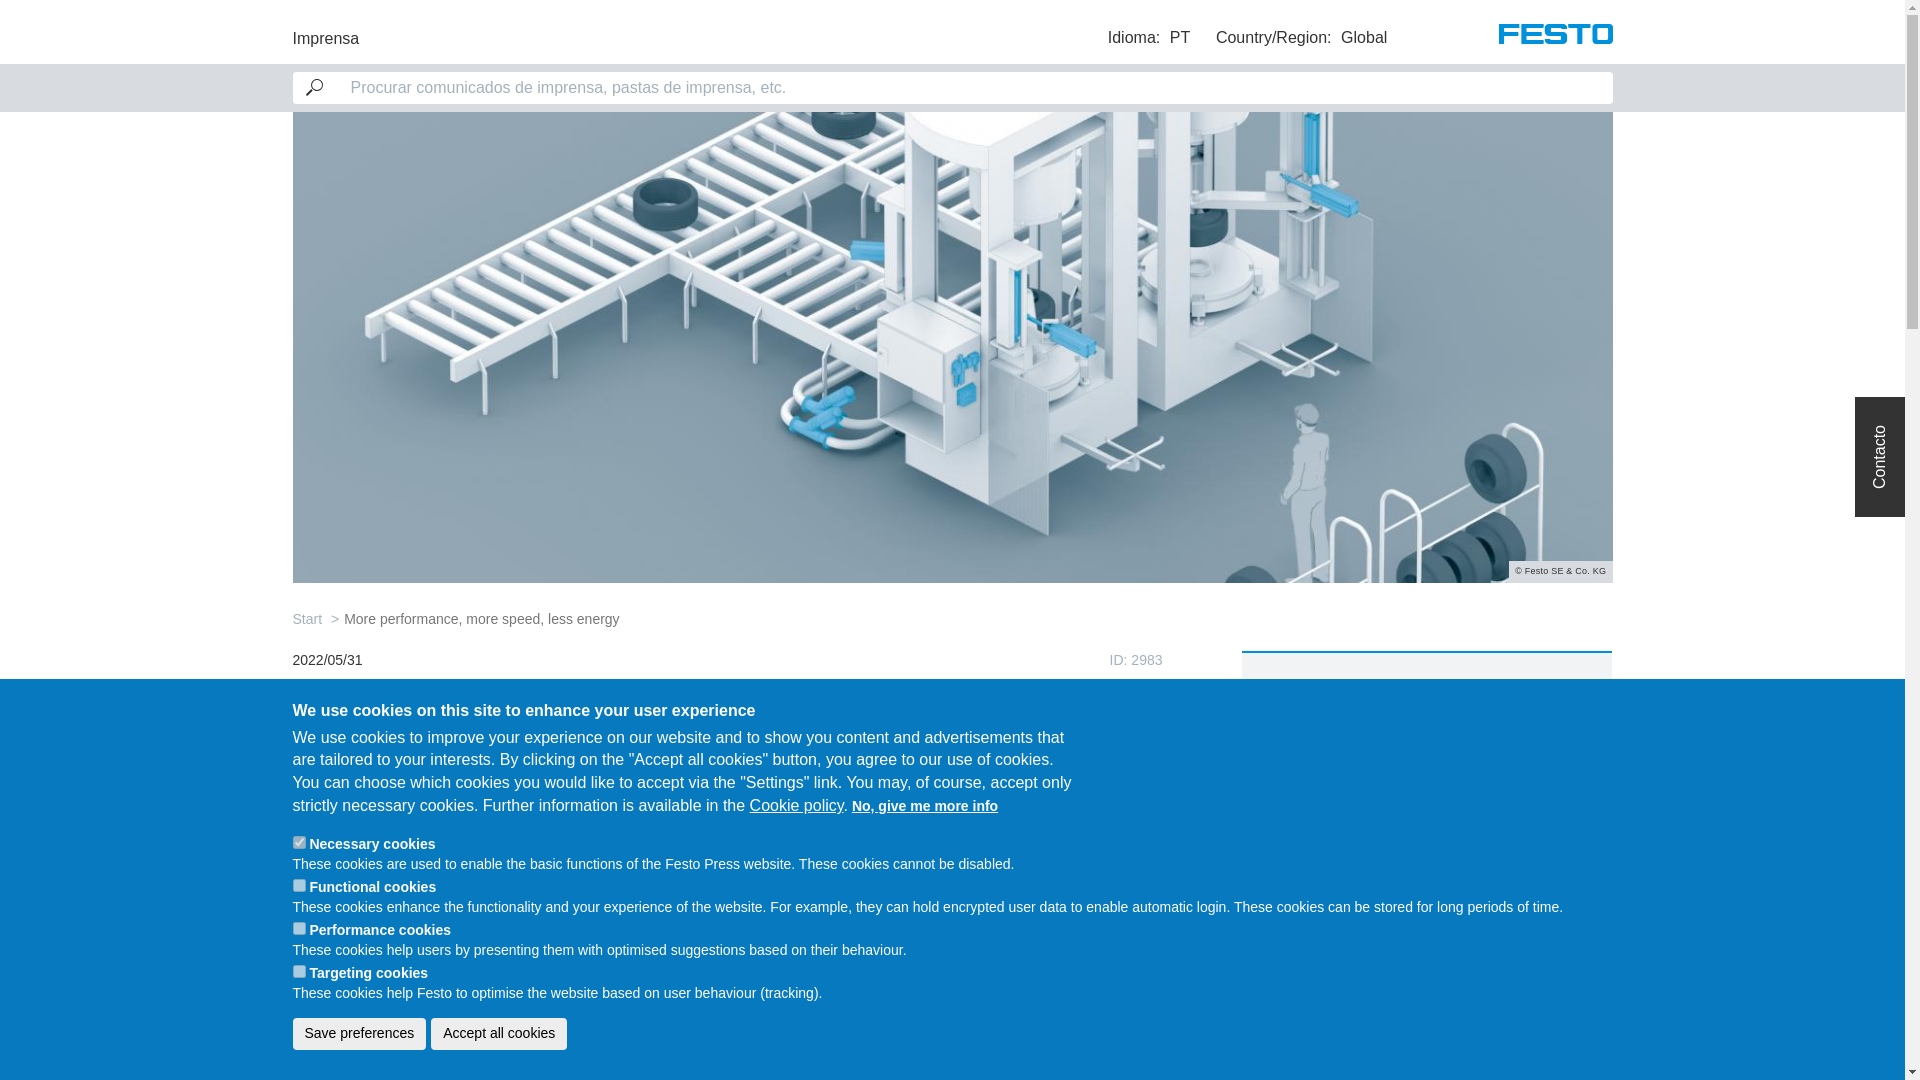  I want to click on Tire manufacturing, so click(1482, 780).